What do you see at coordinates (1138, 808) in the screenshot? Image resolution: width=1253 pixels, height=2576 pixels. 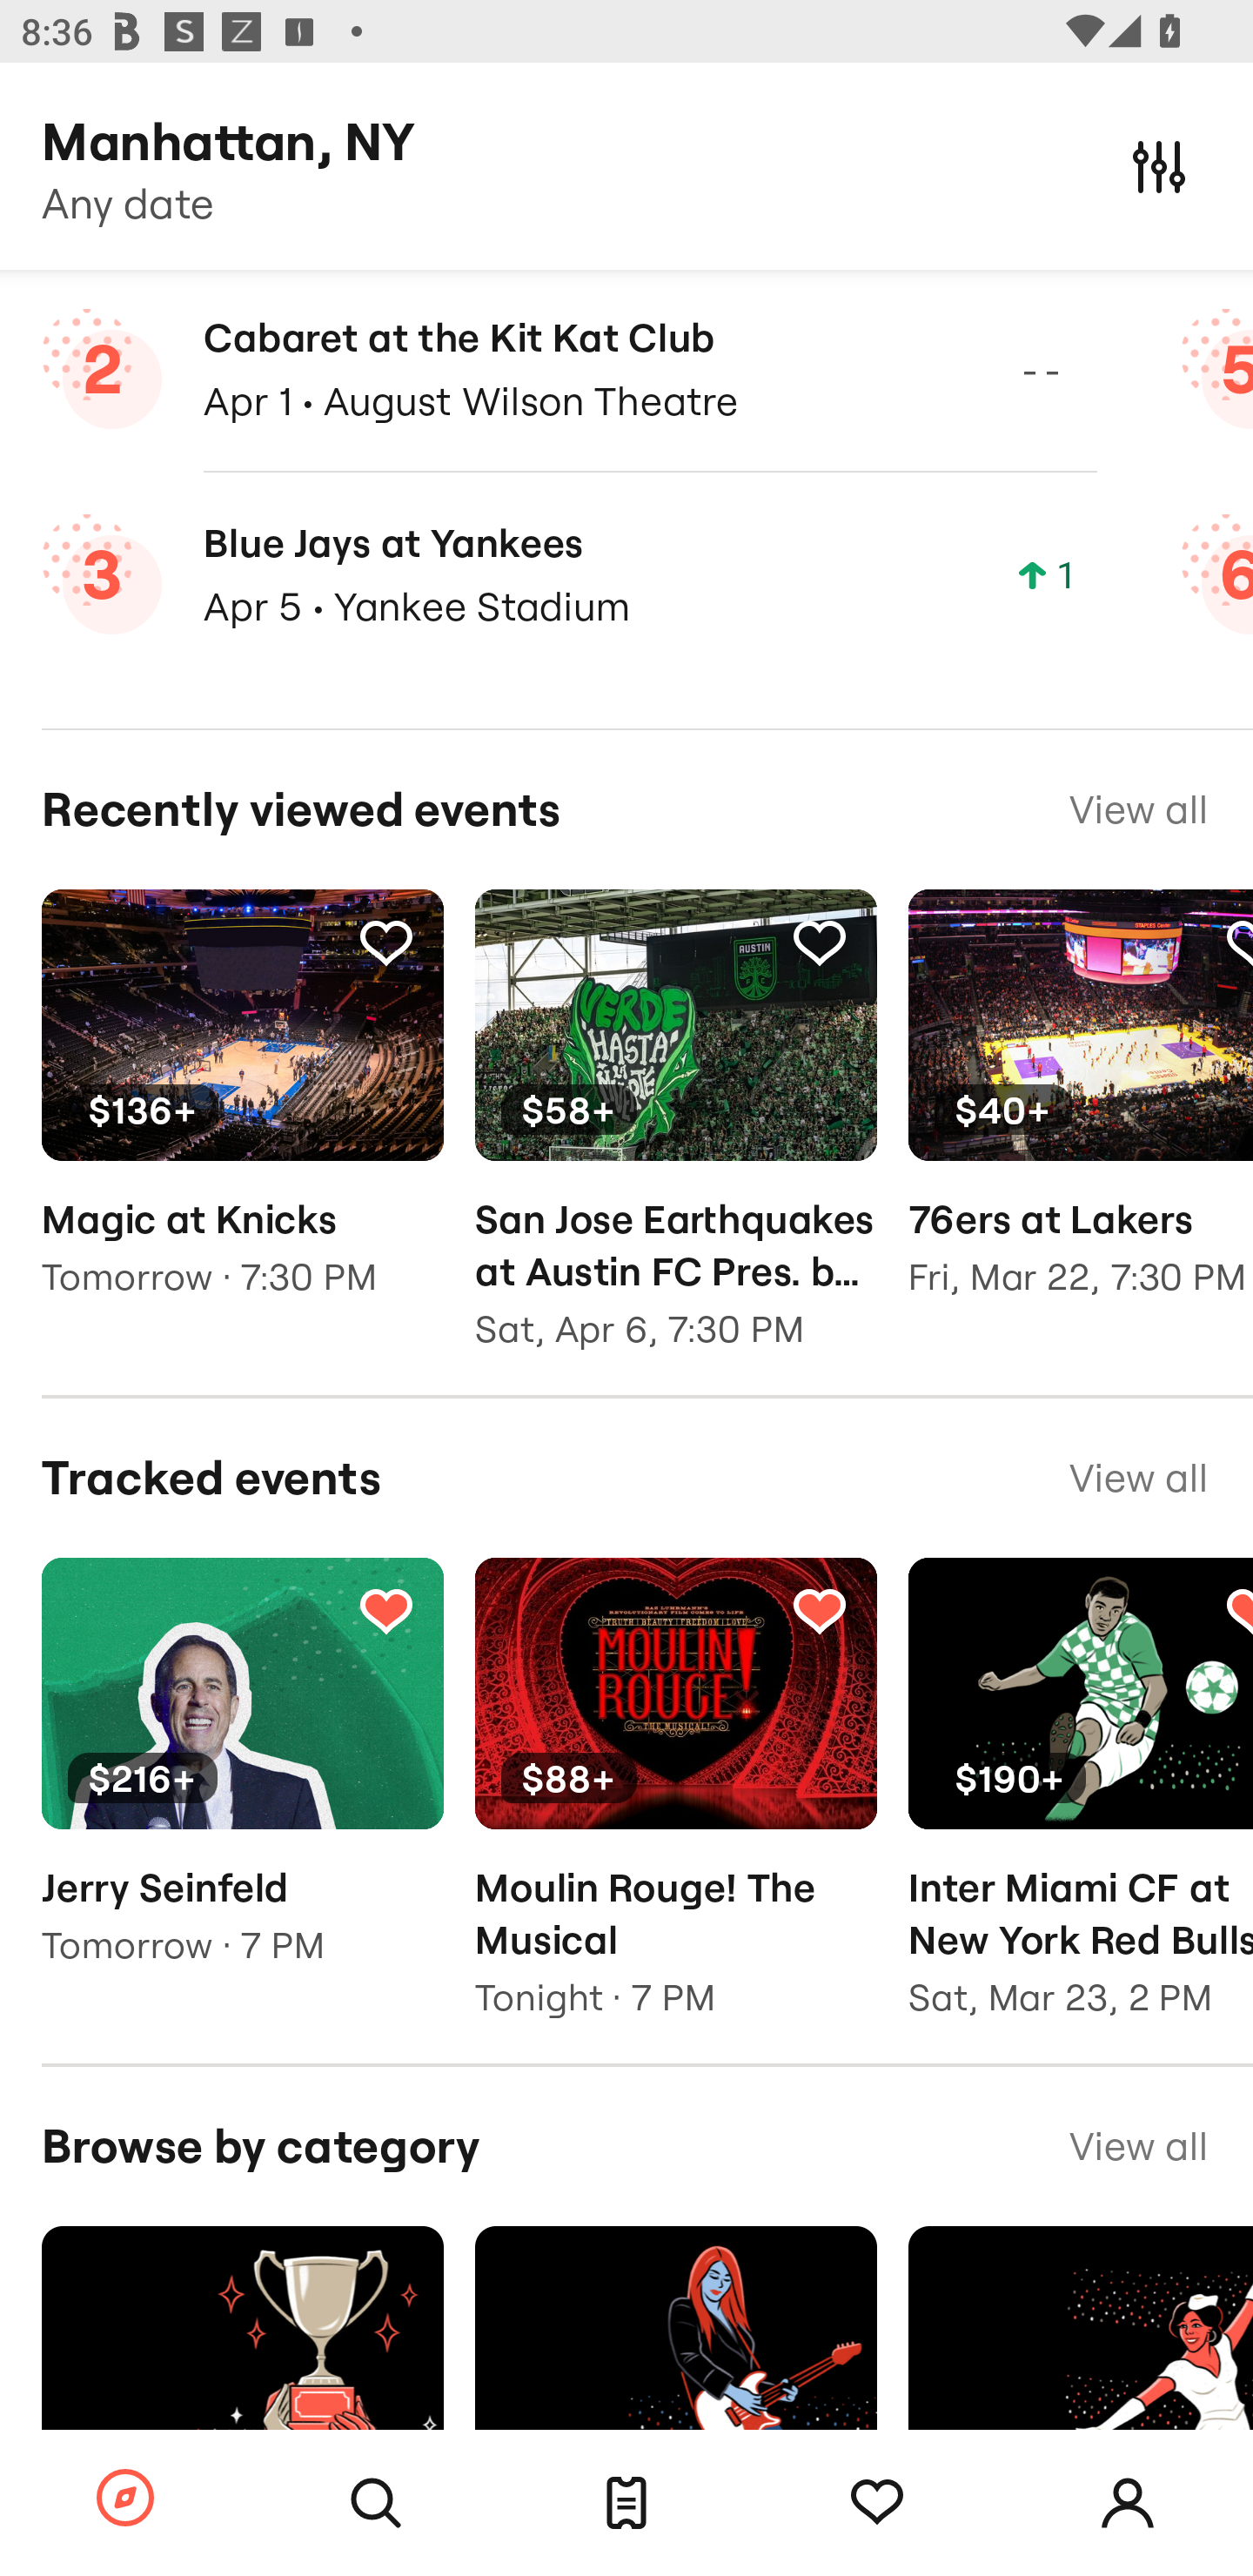 I see `View all` at bounding box center [1138, 808].